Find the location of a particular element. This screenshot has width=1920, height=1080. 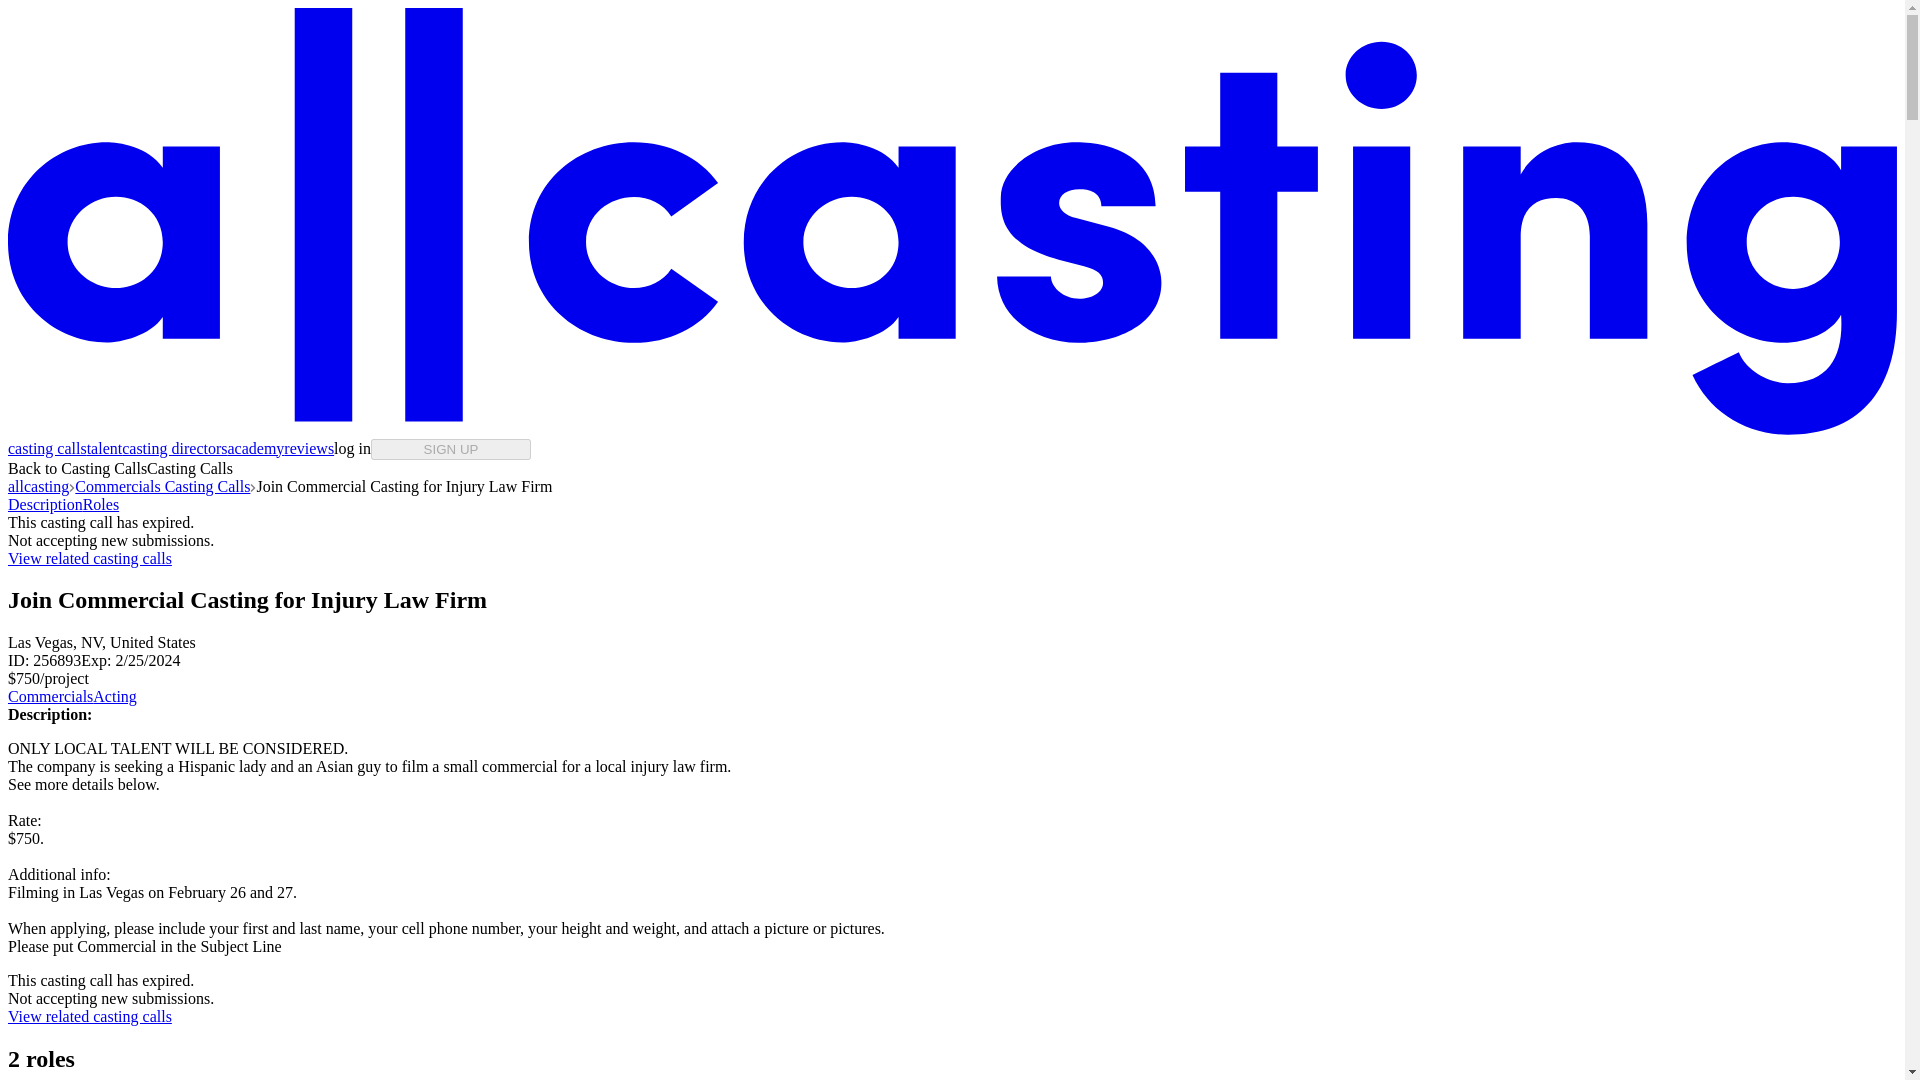

academy is located at coordinates (255, 448).